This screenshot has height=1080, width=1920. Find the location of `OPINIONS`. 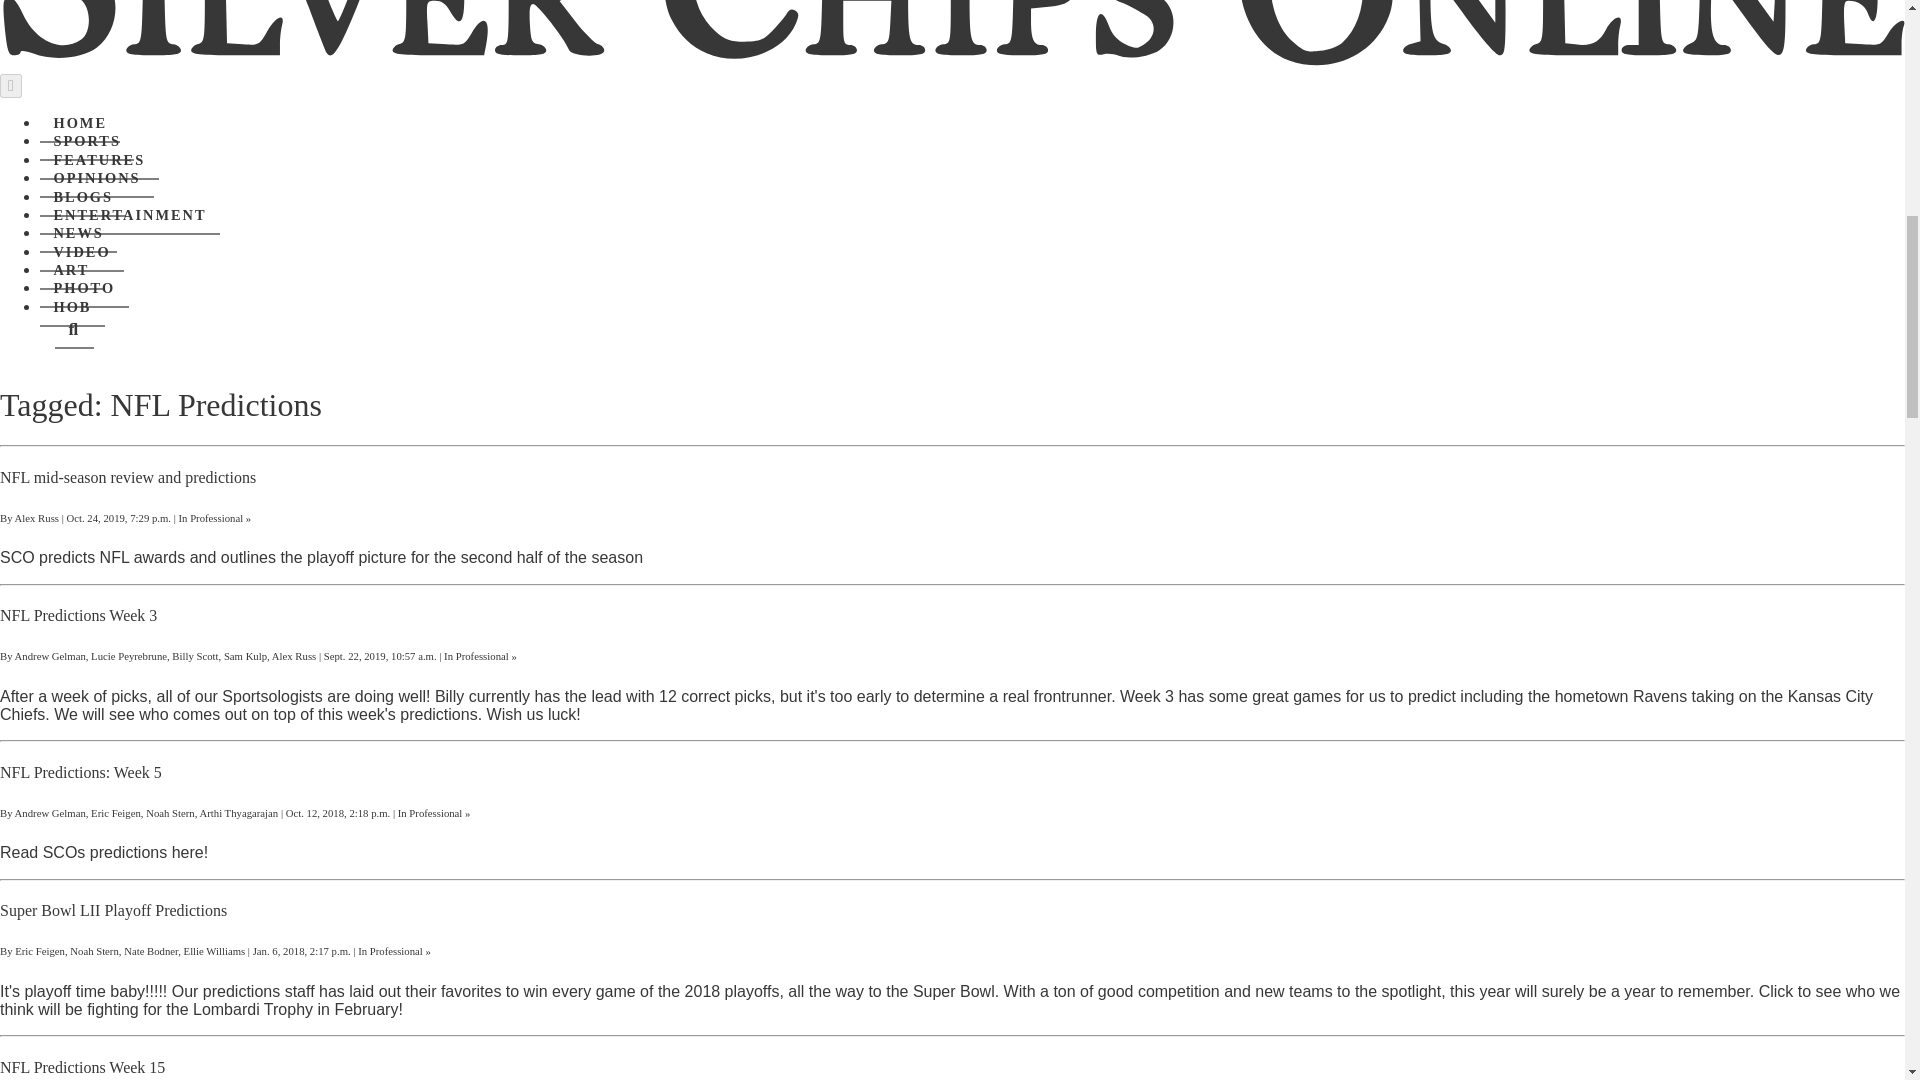

OPINIONS is located at coordinates (96, 178).